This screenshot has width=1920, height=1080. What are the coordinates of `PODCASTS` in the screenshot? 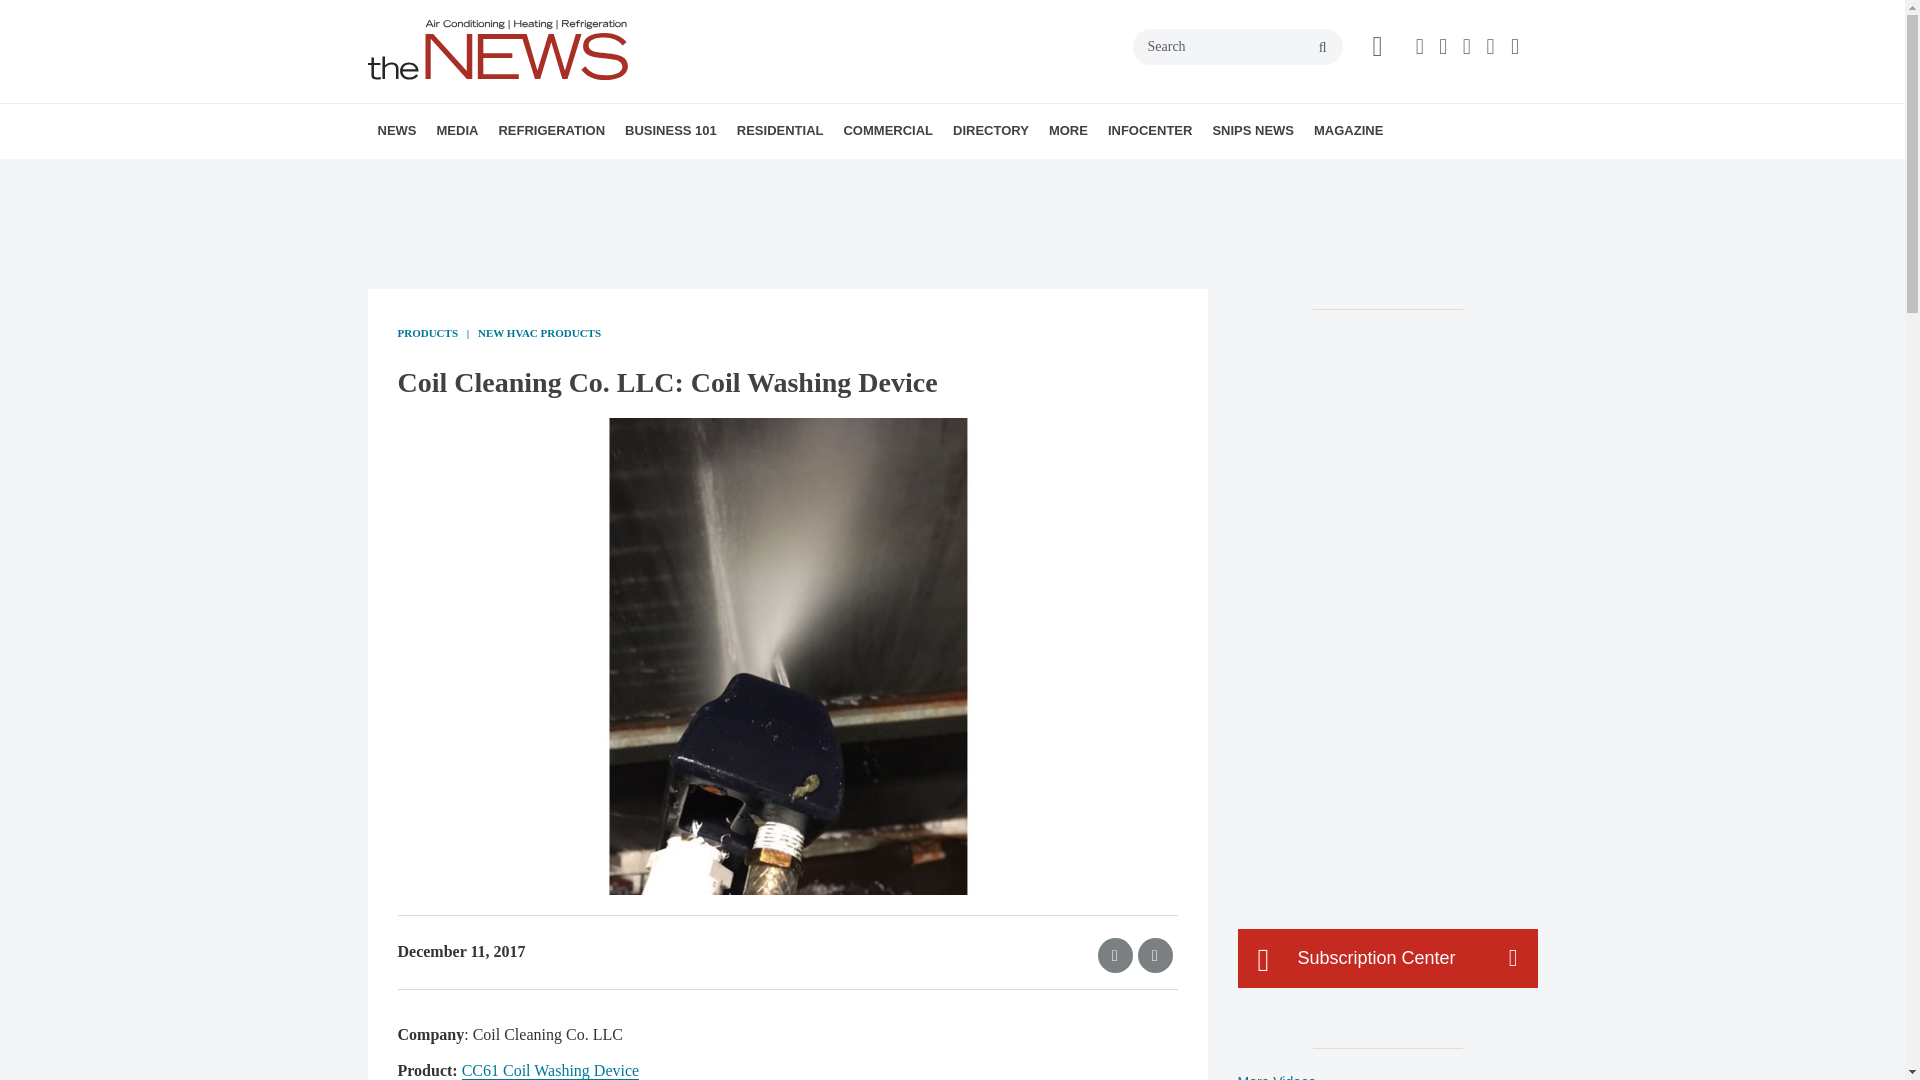 It's located at (568, 175).